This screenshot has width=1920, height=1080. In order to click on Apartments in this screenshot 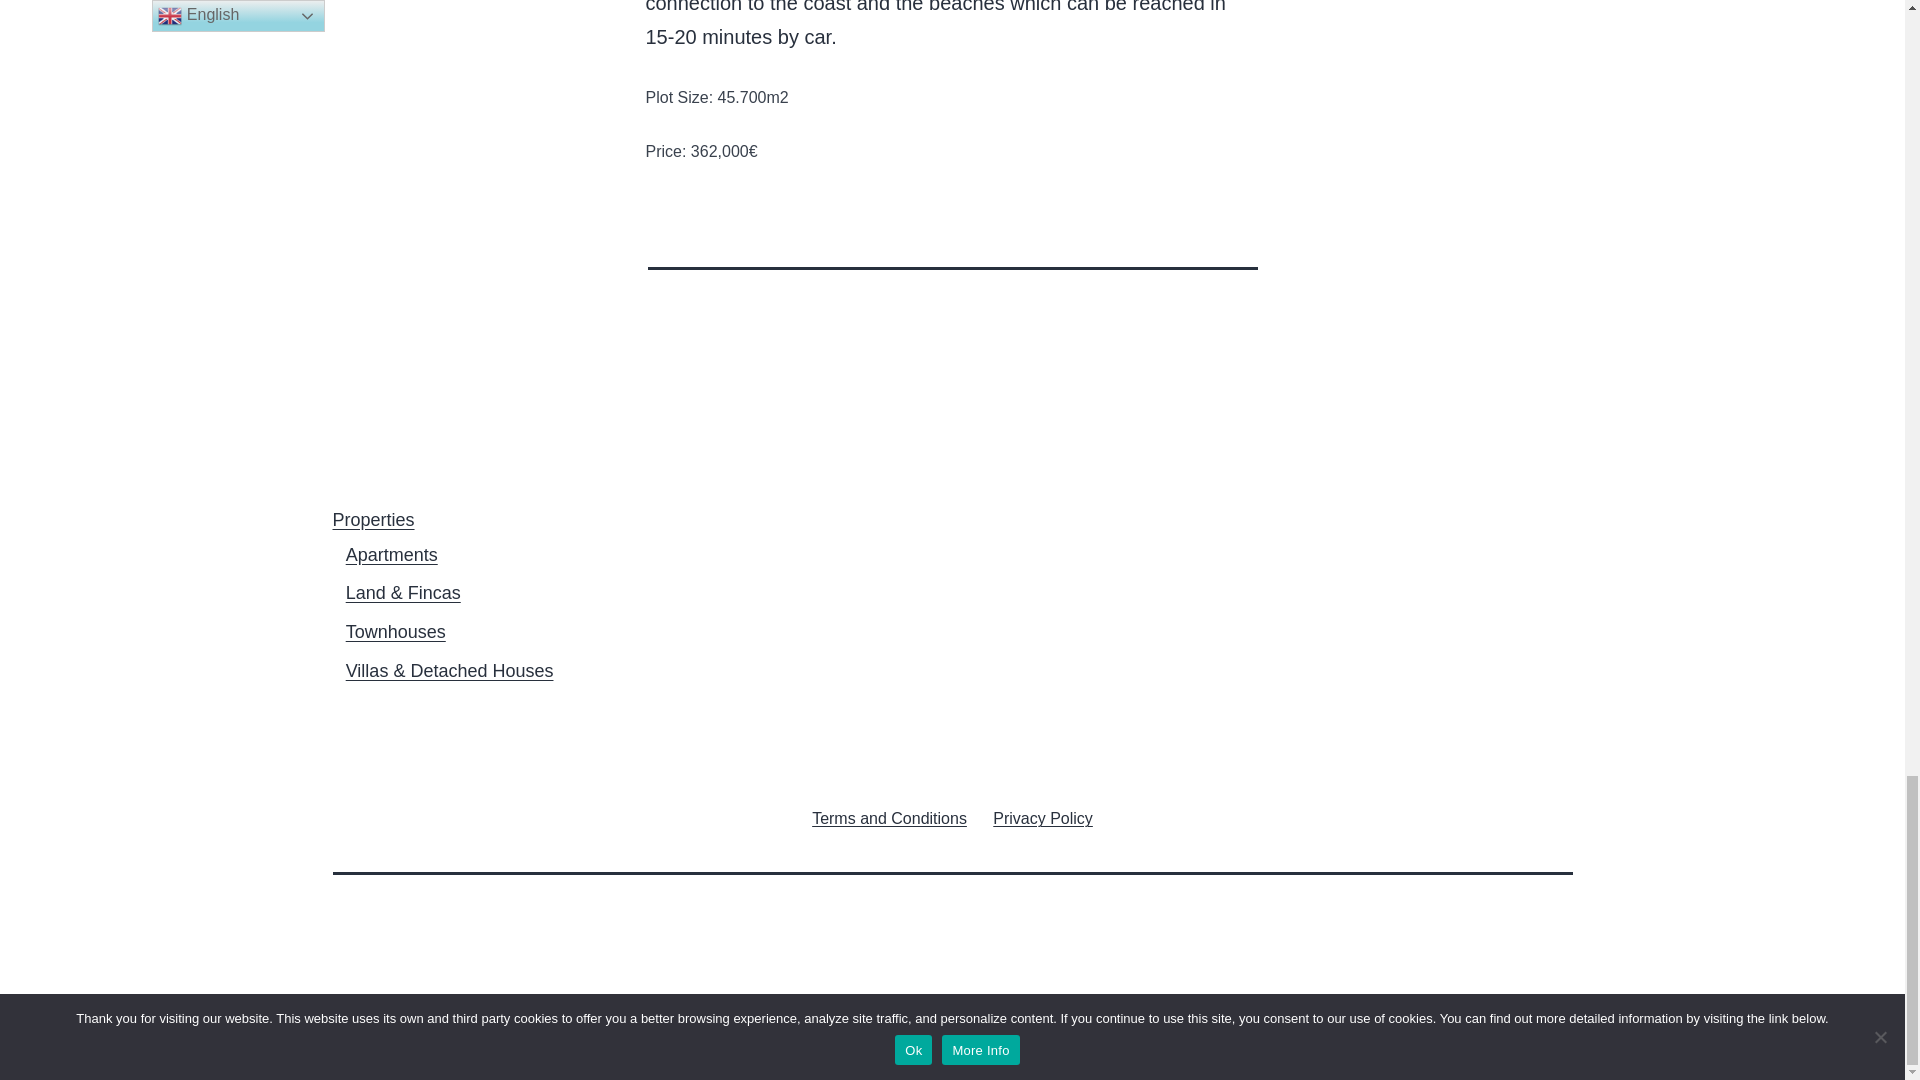, I will do `click(391, 554)`.